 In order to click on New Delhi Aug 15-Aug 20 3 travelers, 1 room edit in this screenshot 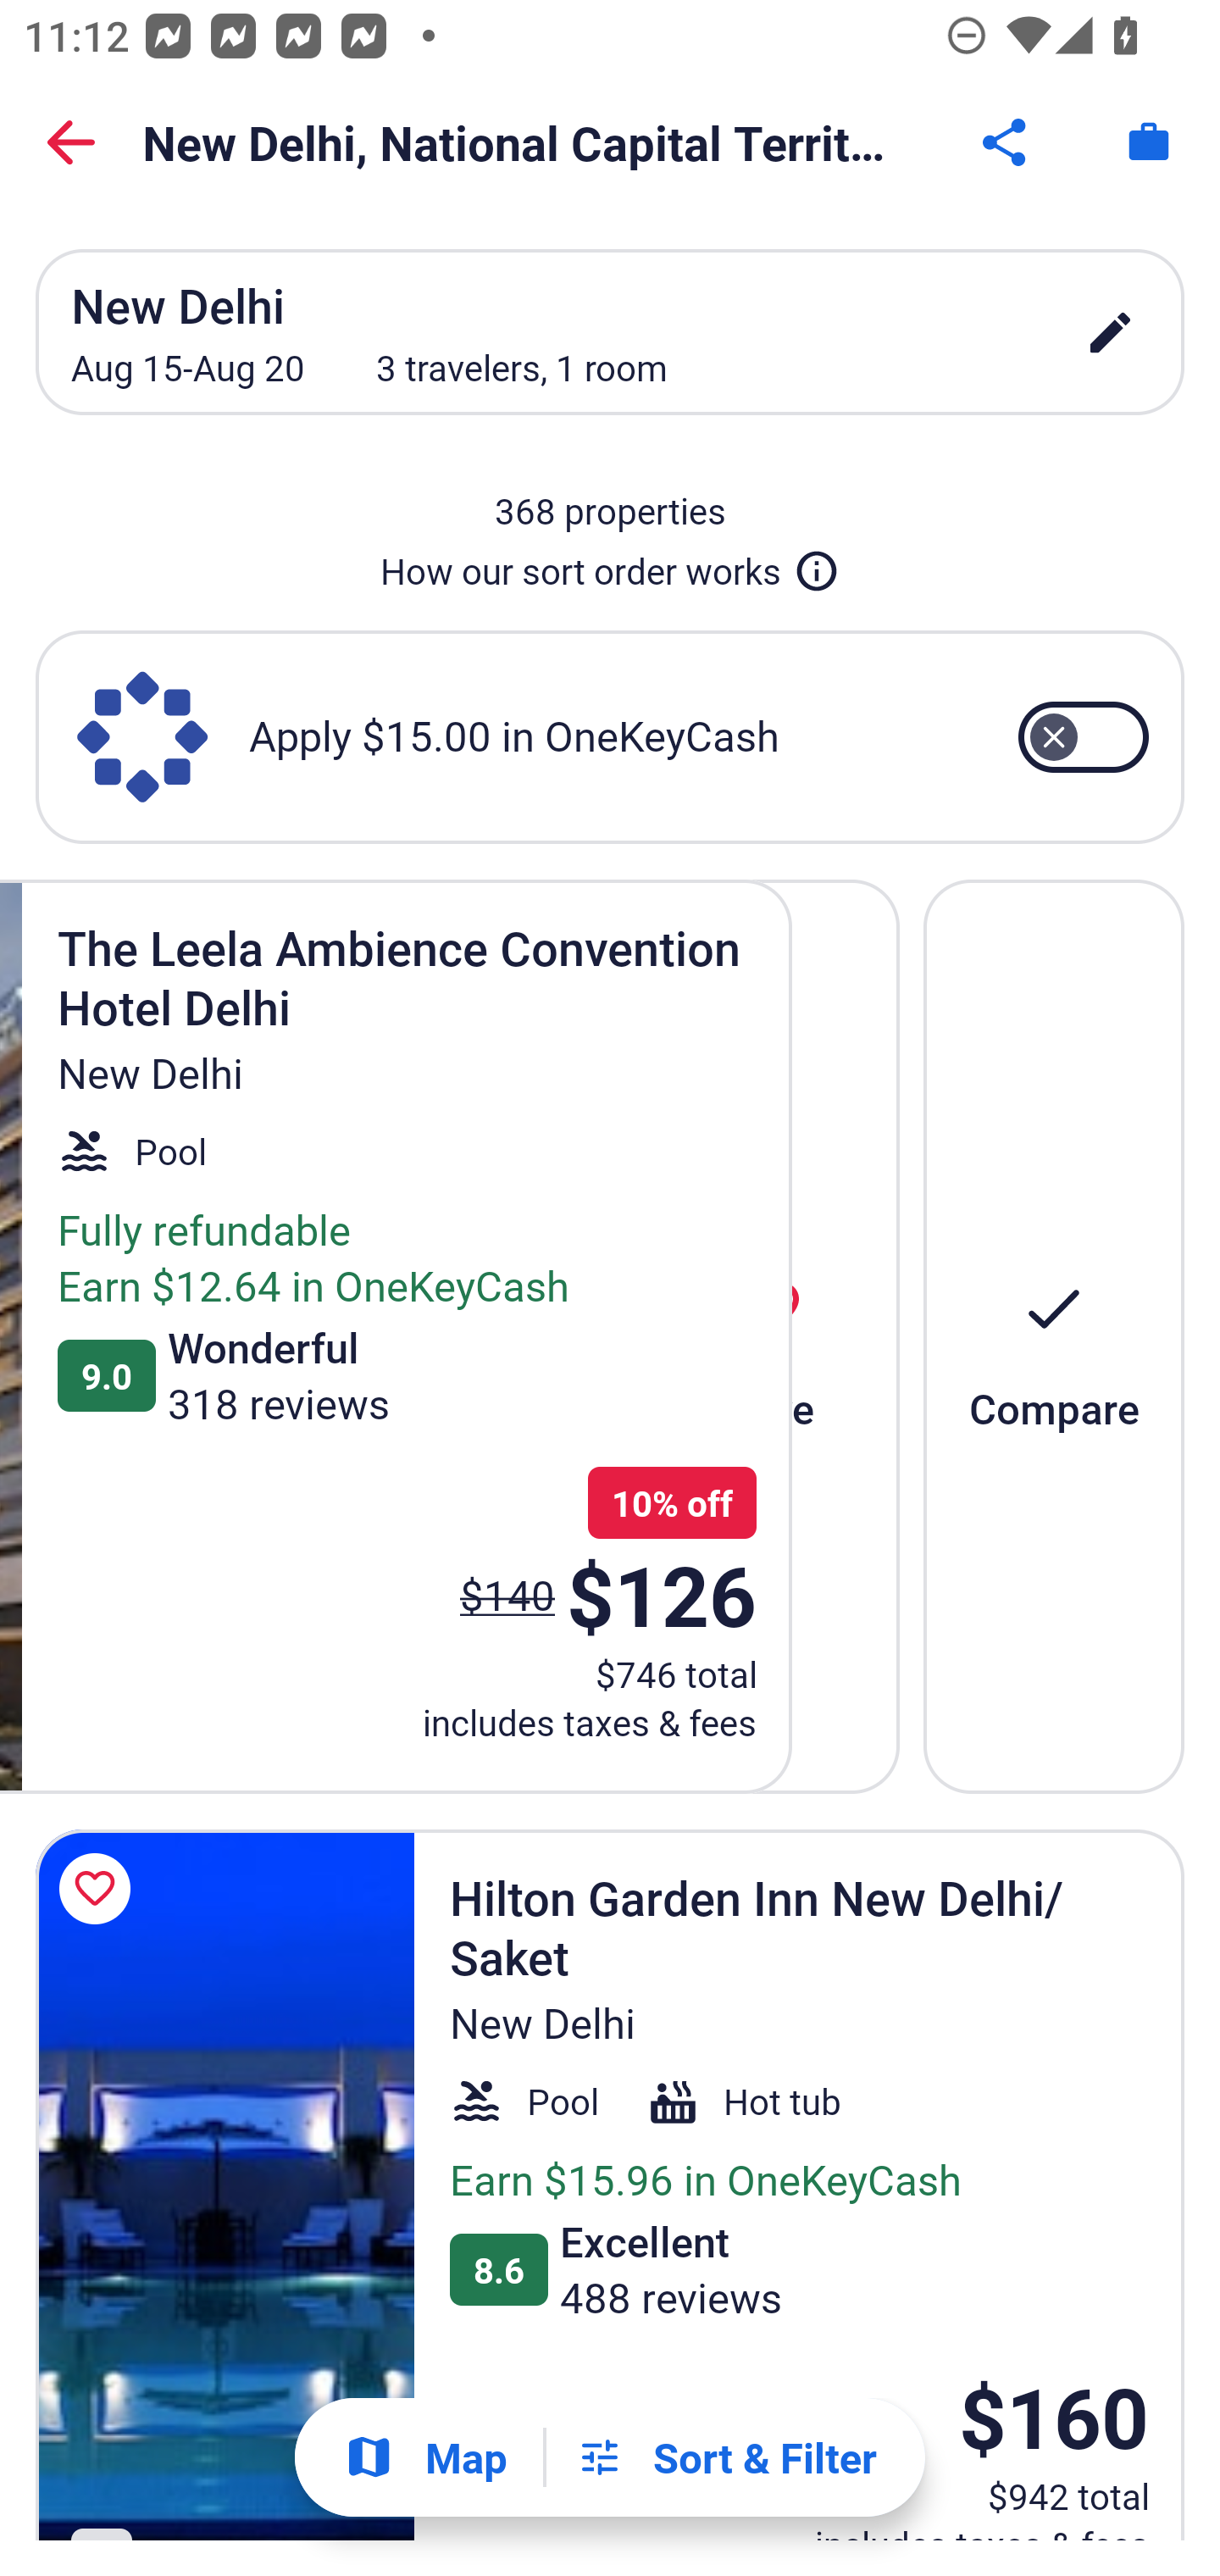, I will do `click(610, 332)`.